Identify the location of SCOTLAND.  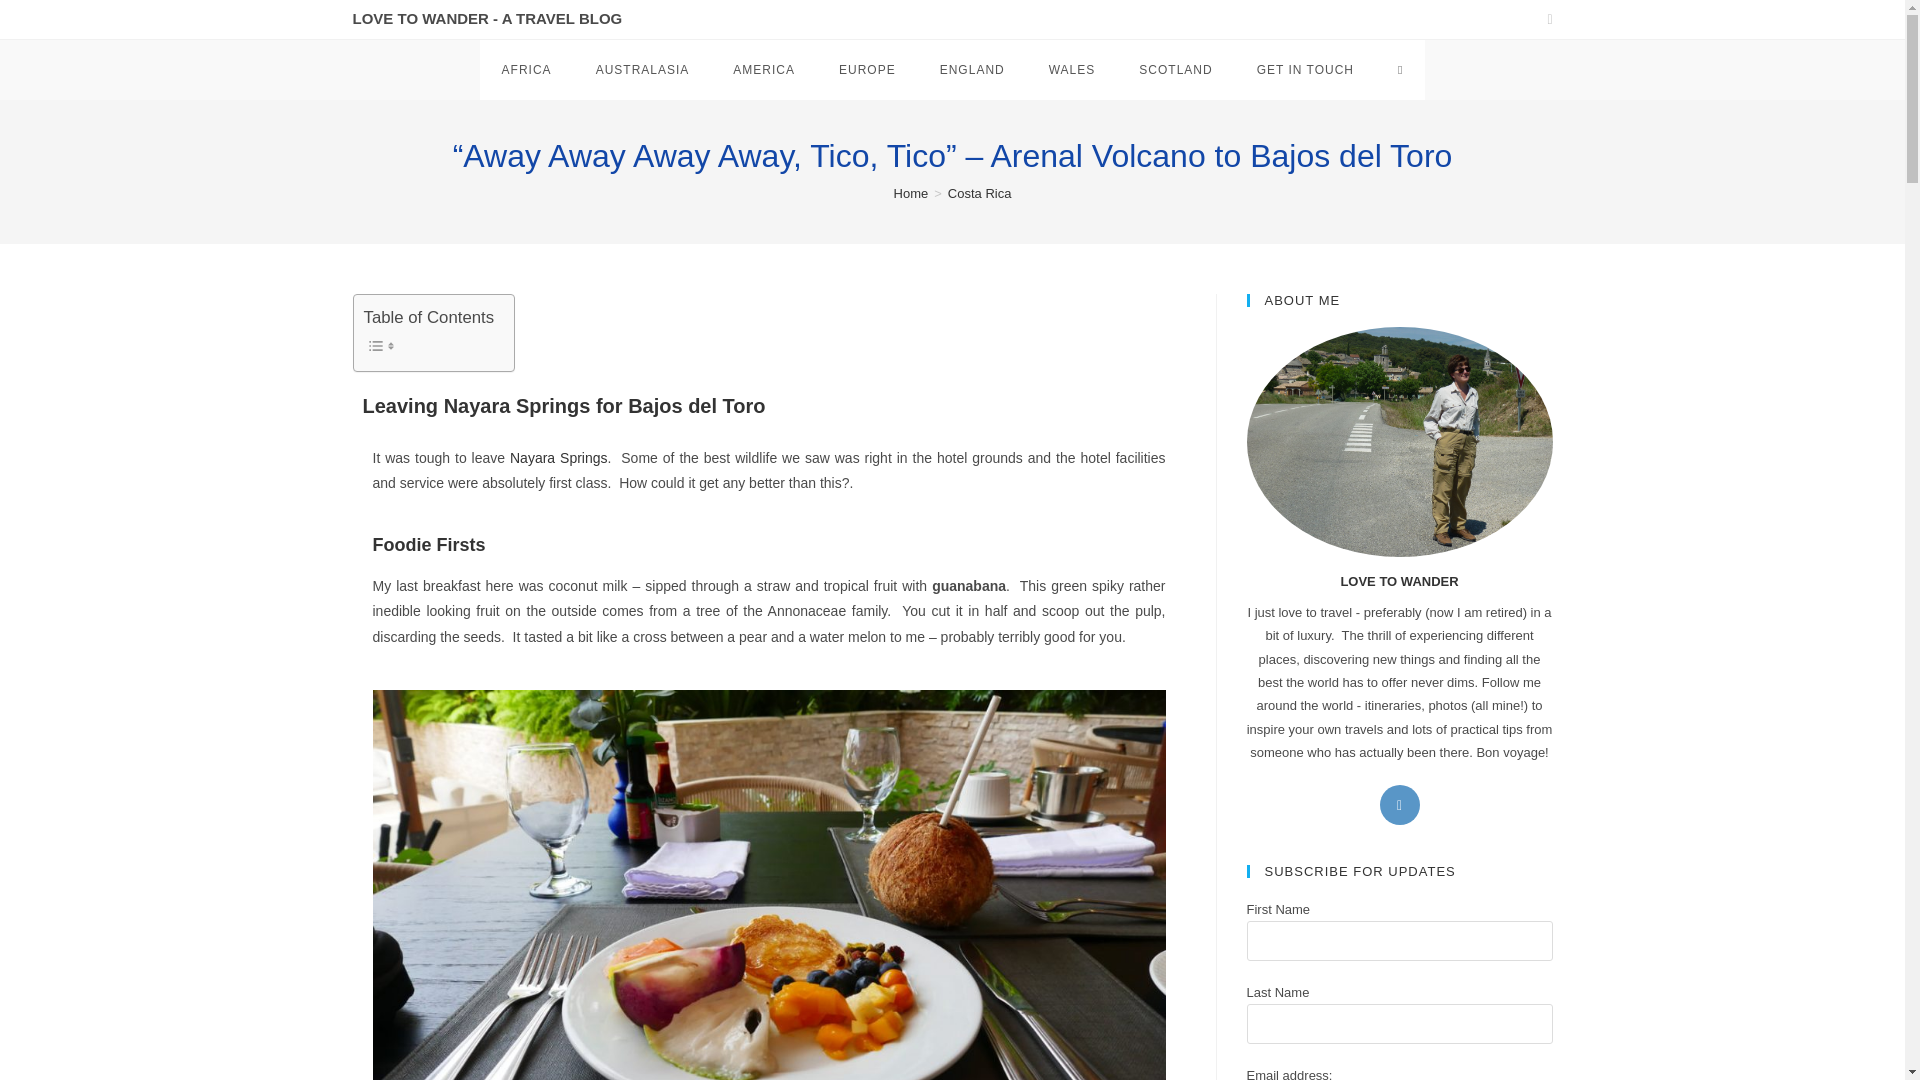
(1176, 70).